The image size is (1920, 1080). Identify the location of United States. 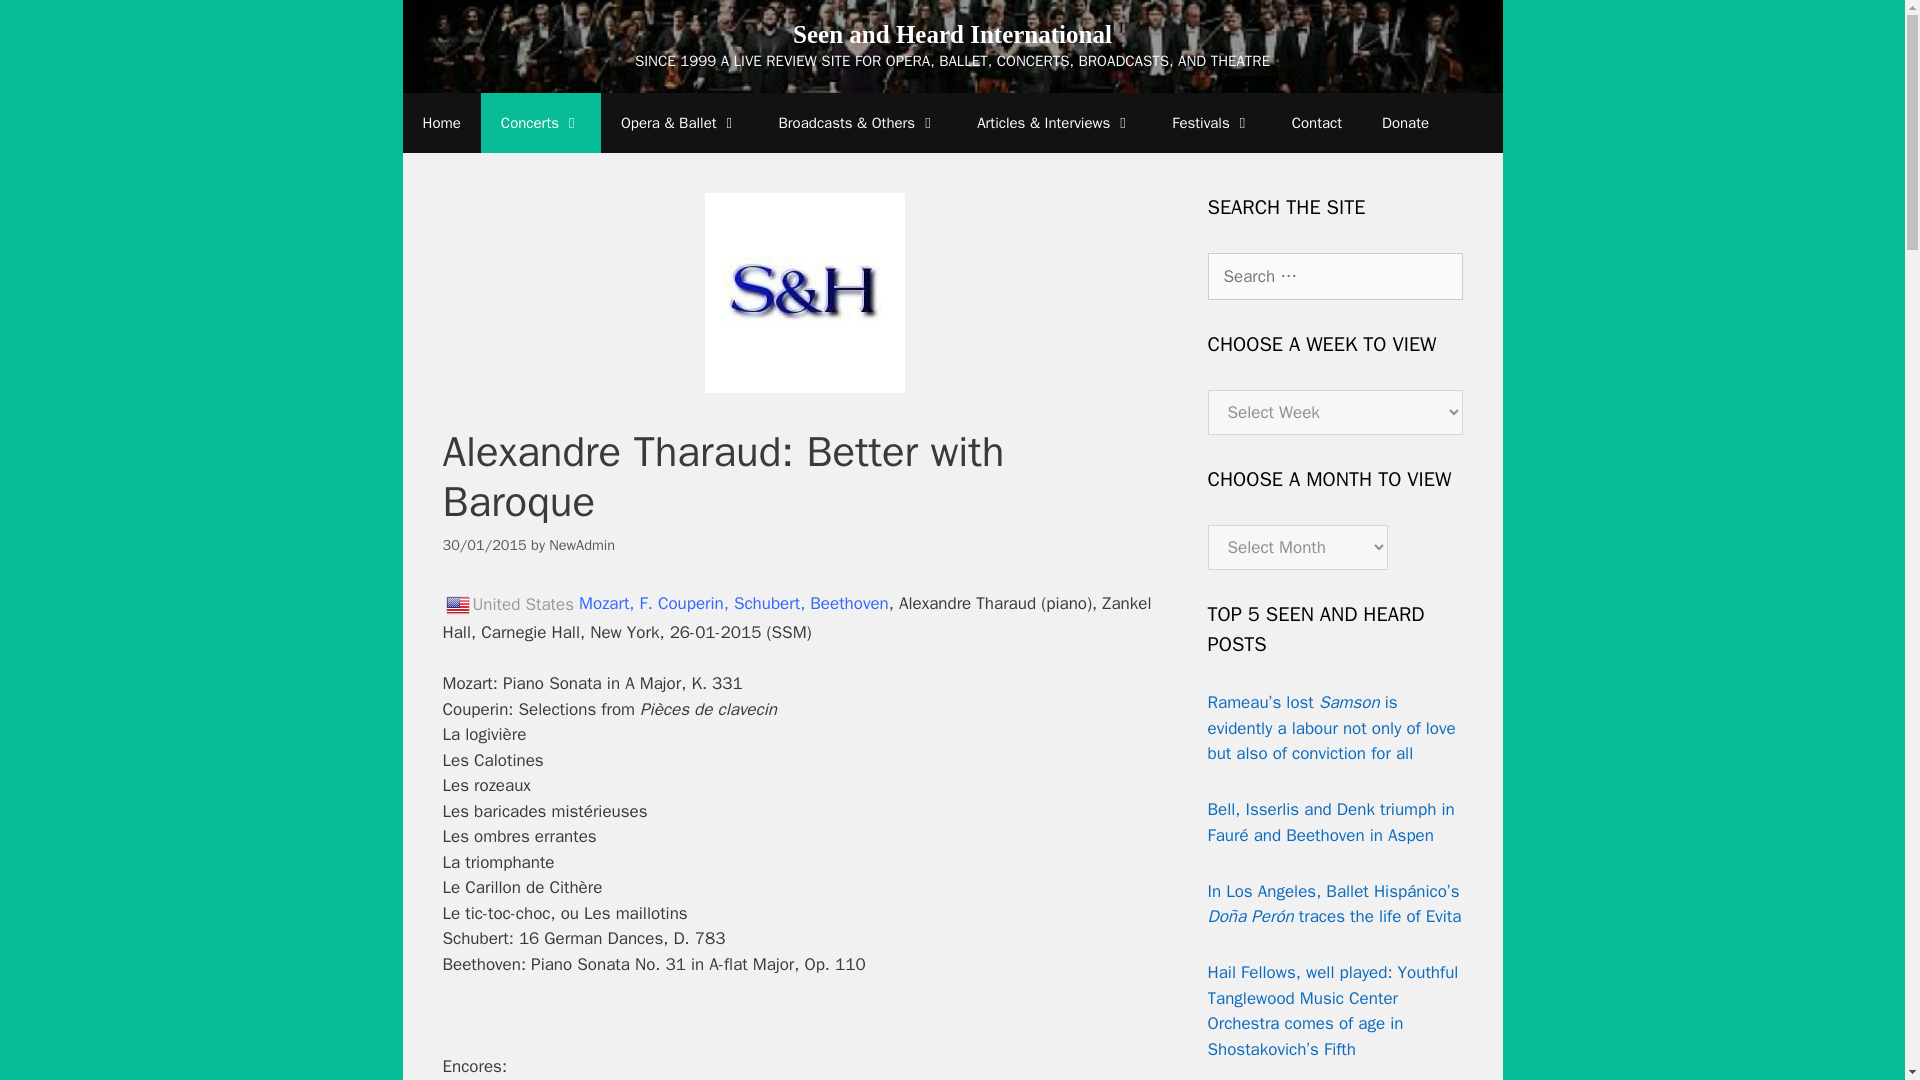
(456, 604).